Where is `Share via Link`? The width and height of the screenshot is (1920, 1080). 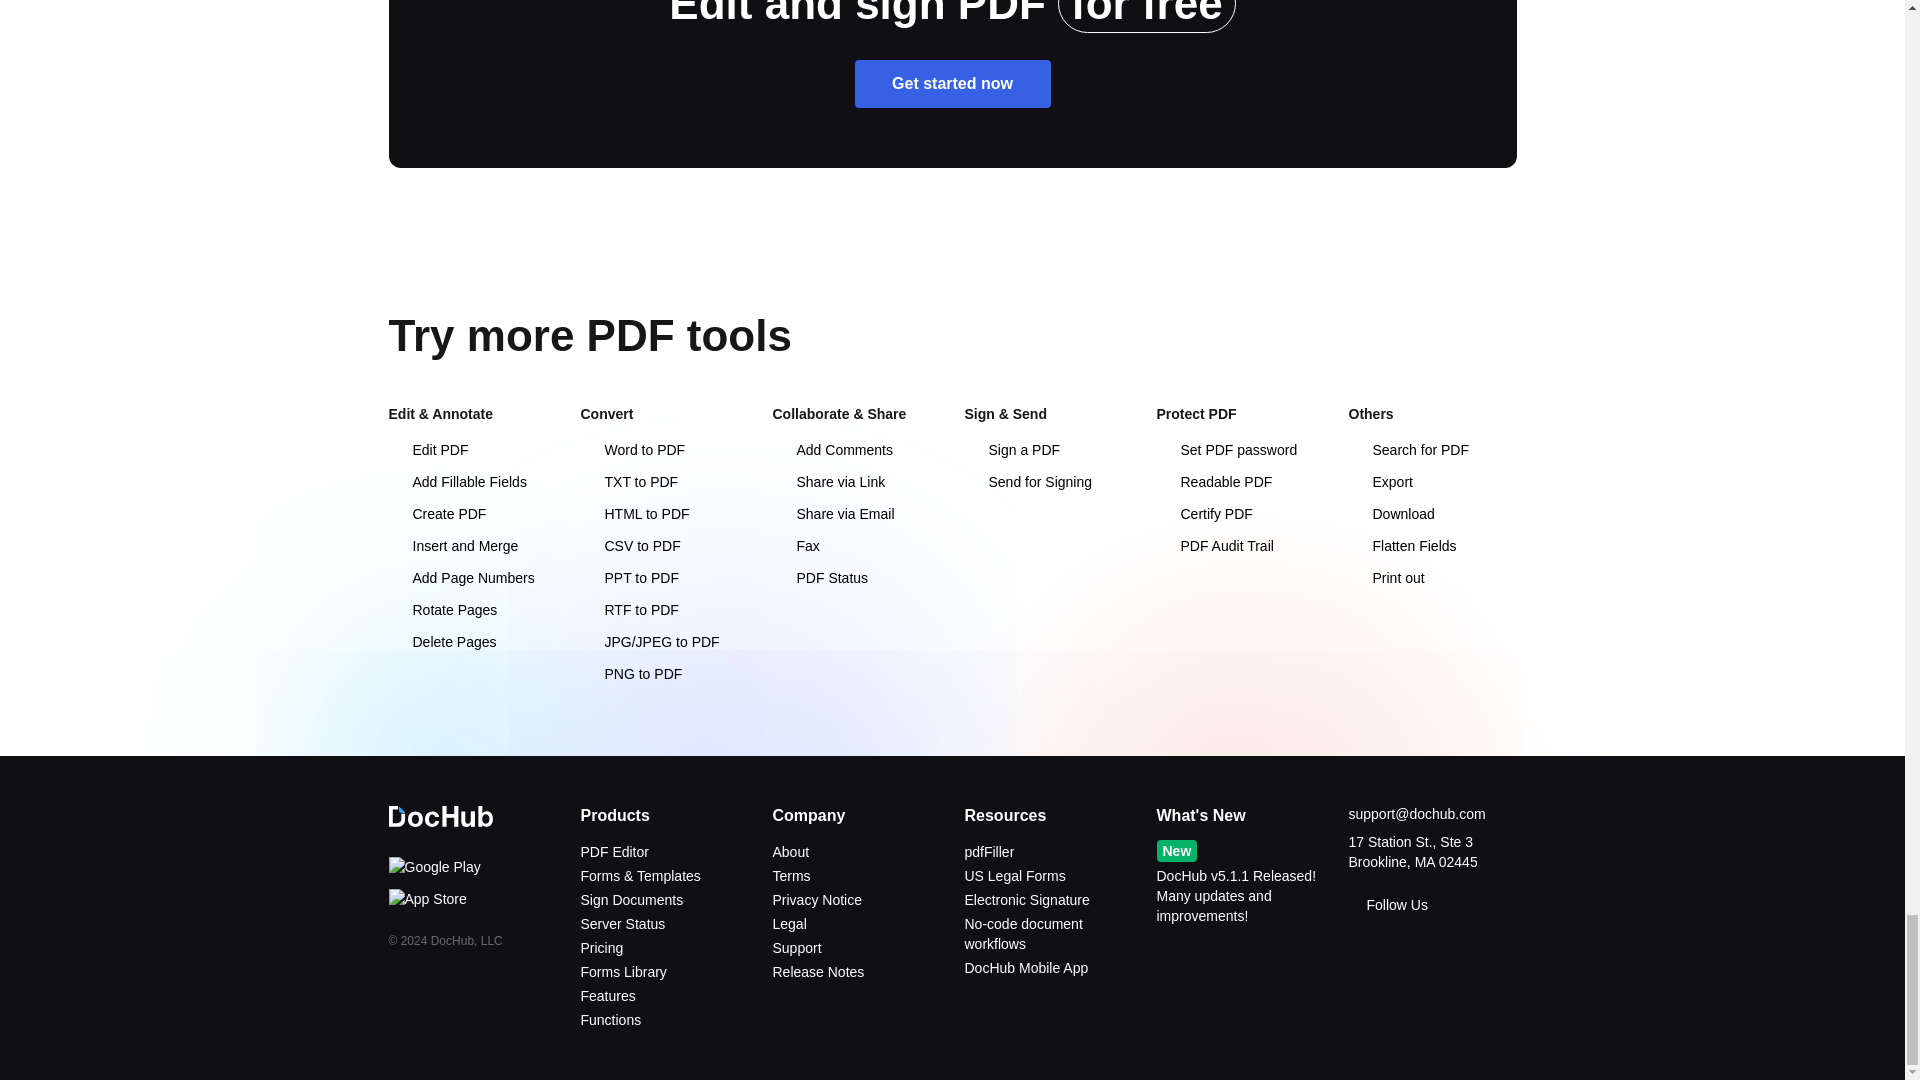 Share via Link is located at coordinates (828, 482).